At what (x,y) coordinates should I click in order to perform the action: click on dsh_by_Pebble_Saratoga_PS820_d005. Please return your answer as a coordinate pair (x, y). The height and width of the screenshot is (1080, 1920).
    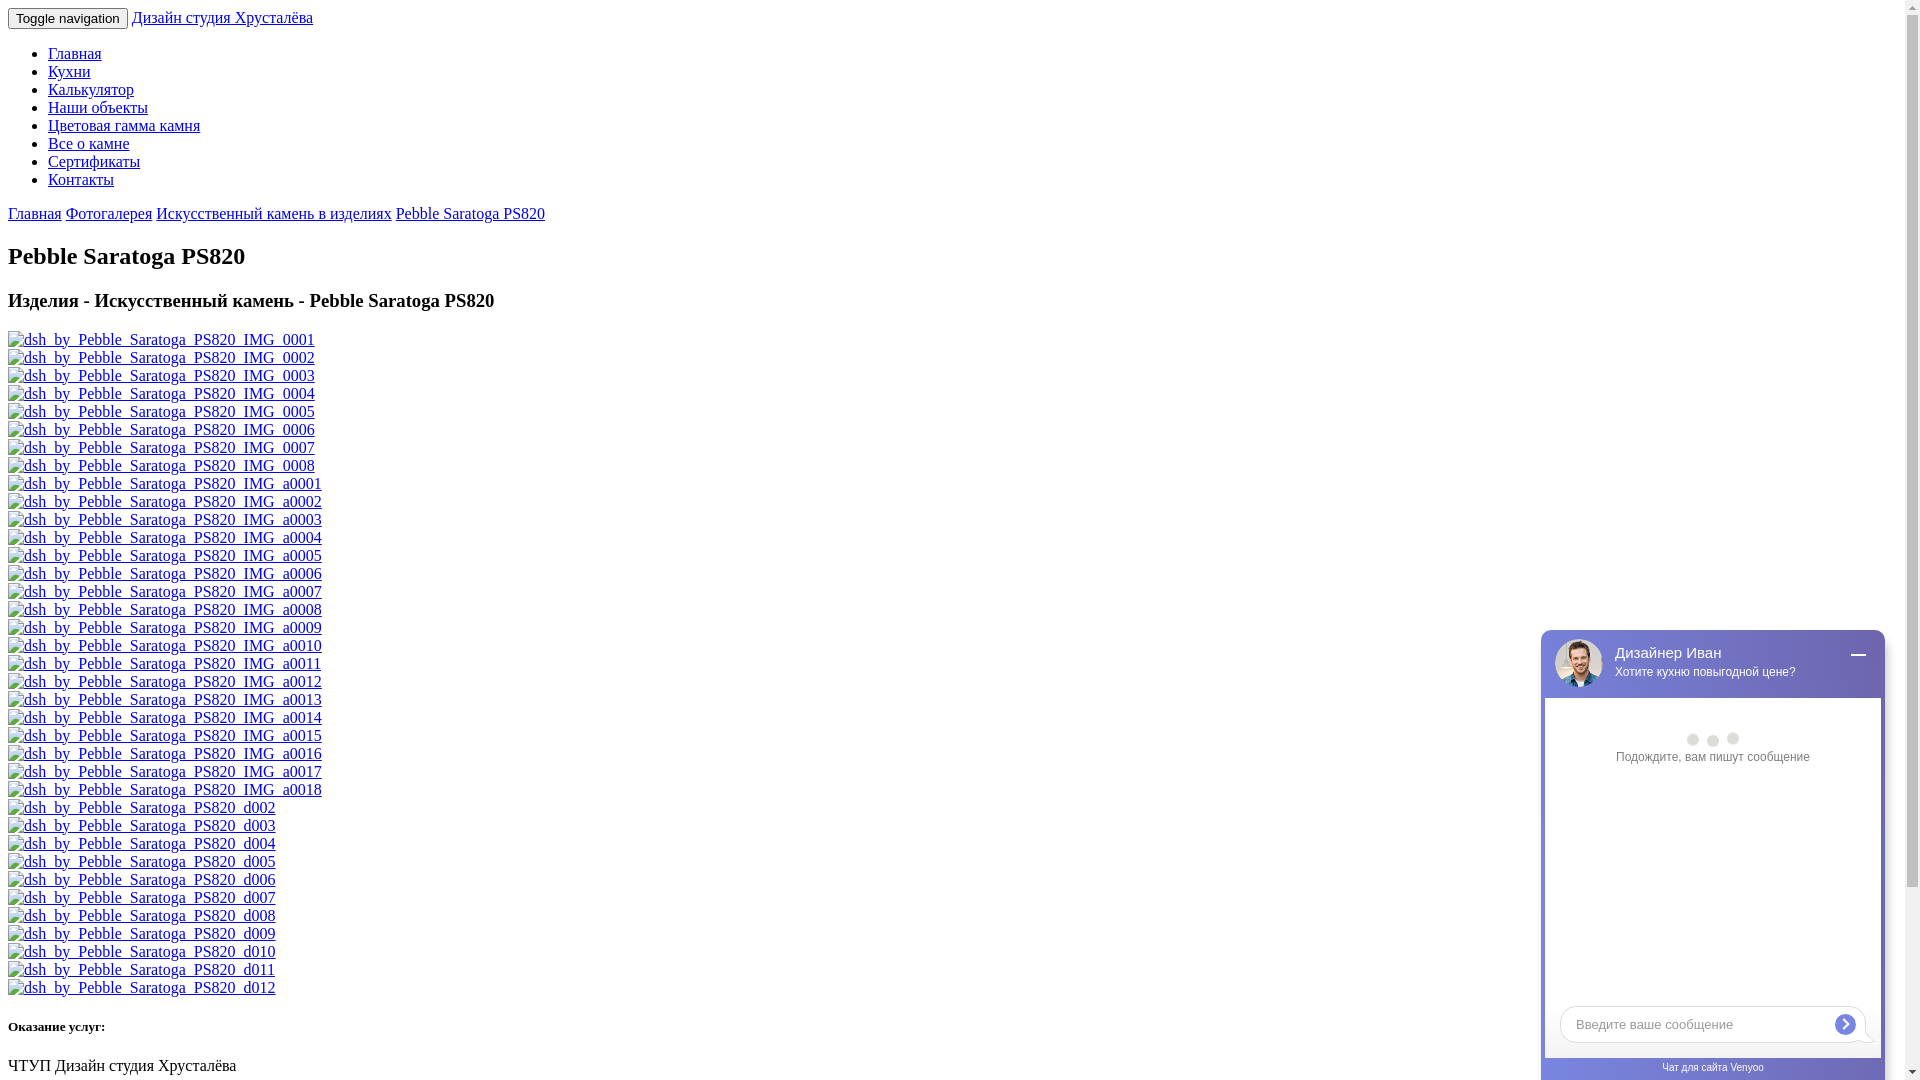
    Looking at the image, I should click on (142, 862).